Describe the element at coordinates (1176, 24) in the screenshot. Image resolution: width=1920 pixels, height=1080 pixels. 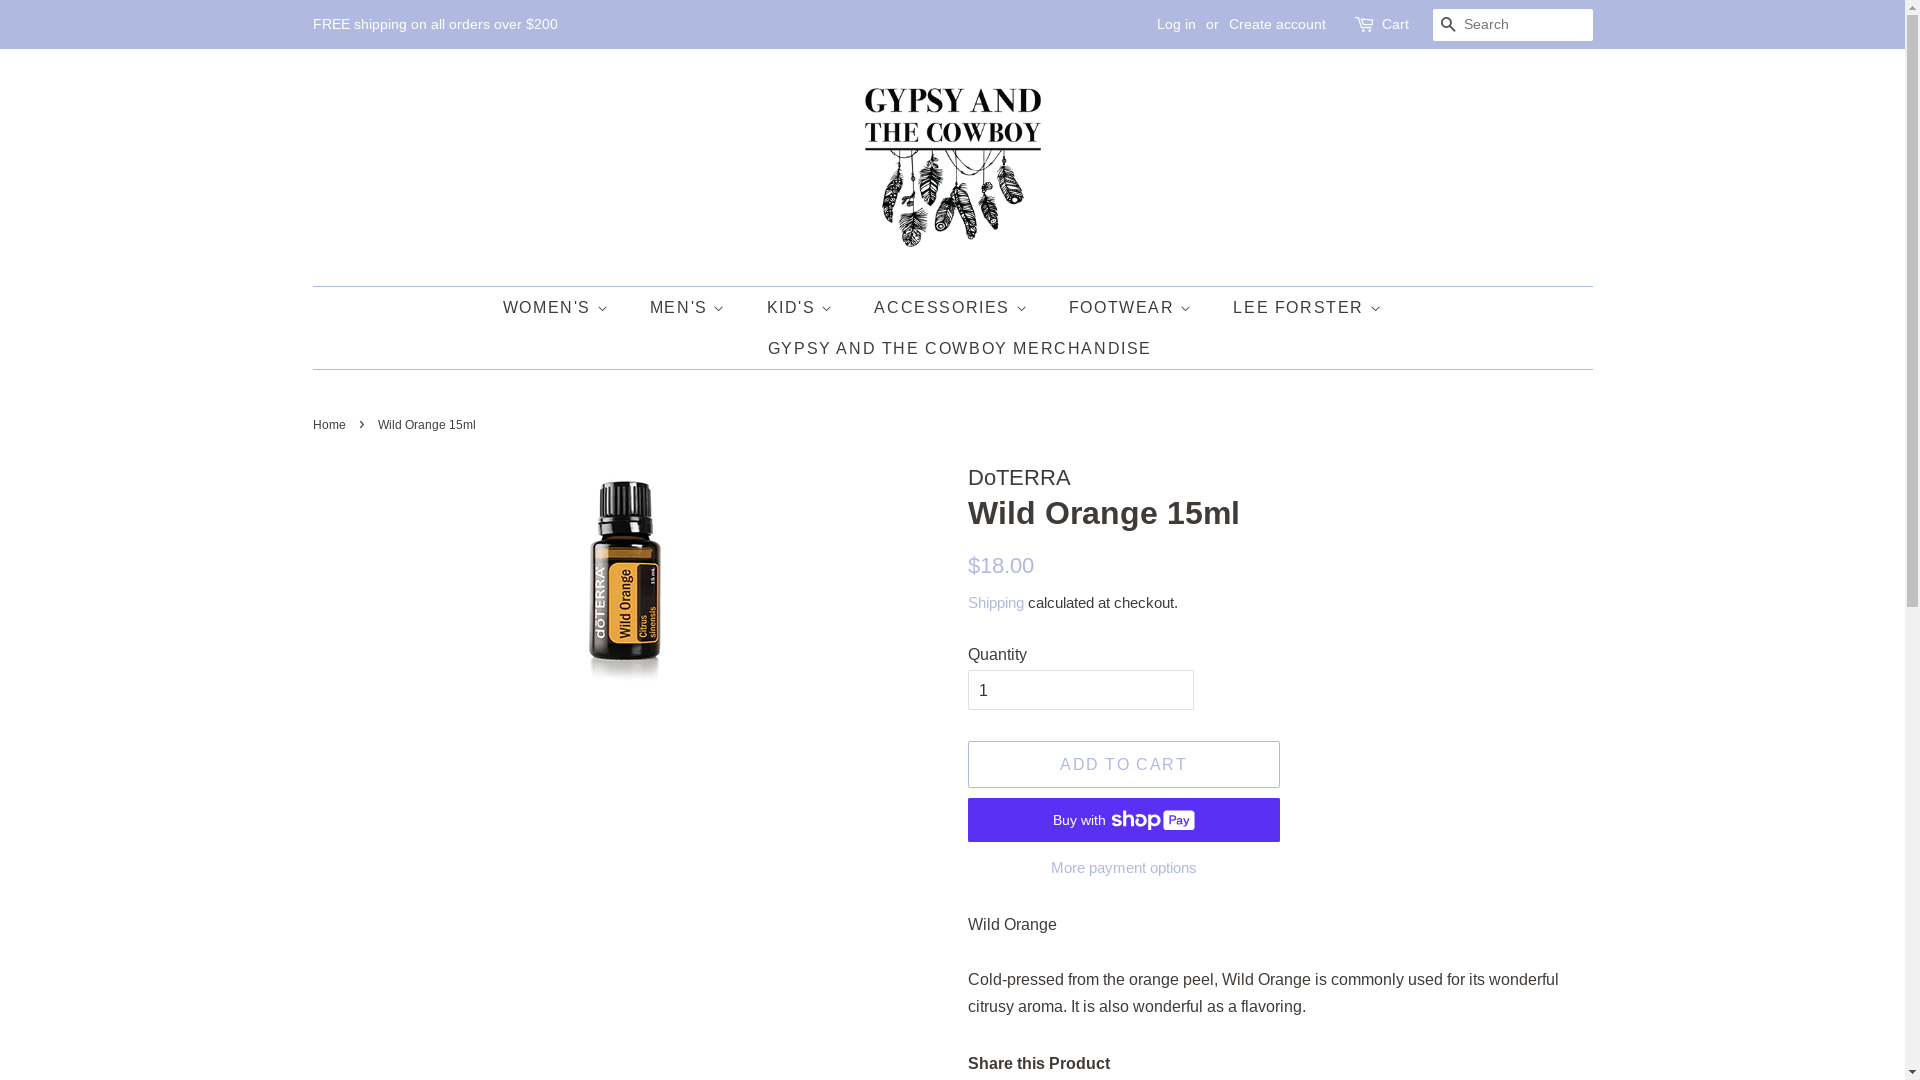
I see `Log in` at that location.